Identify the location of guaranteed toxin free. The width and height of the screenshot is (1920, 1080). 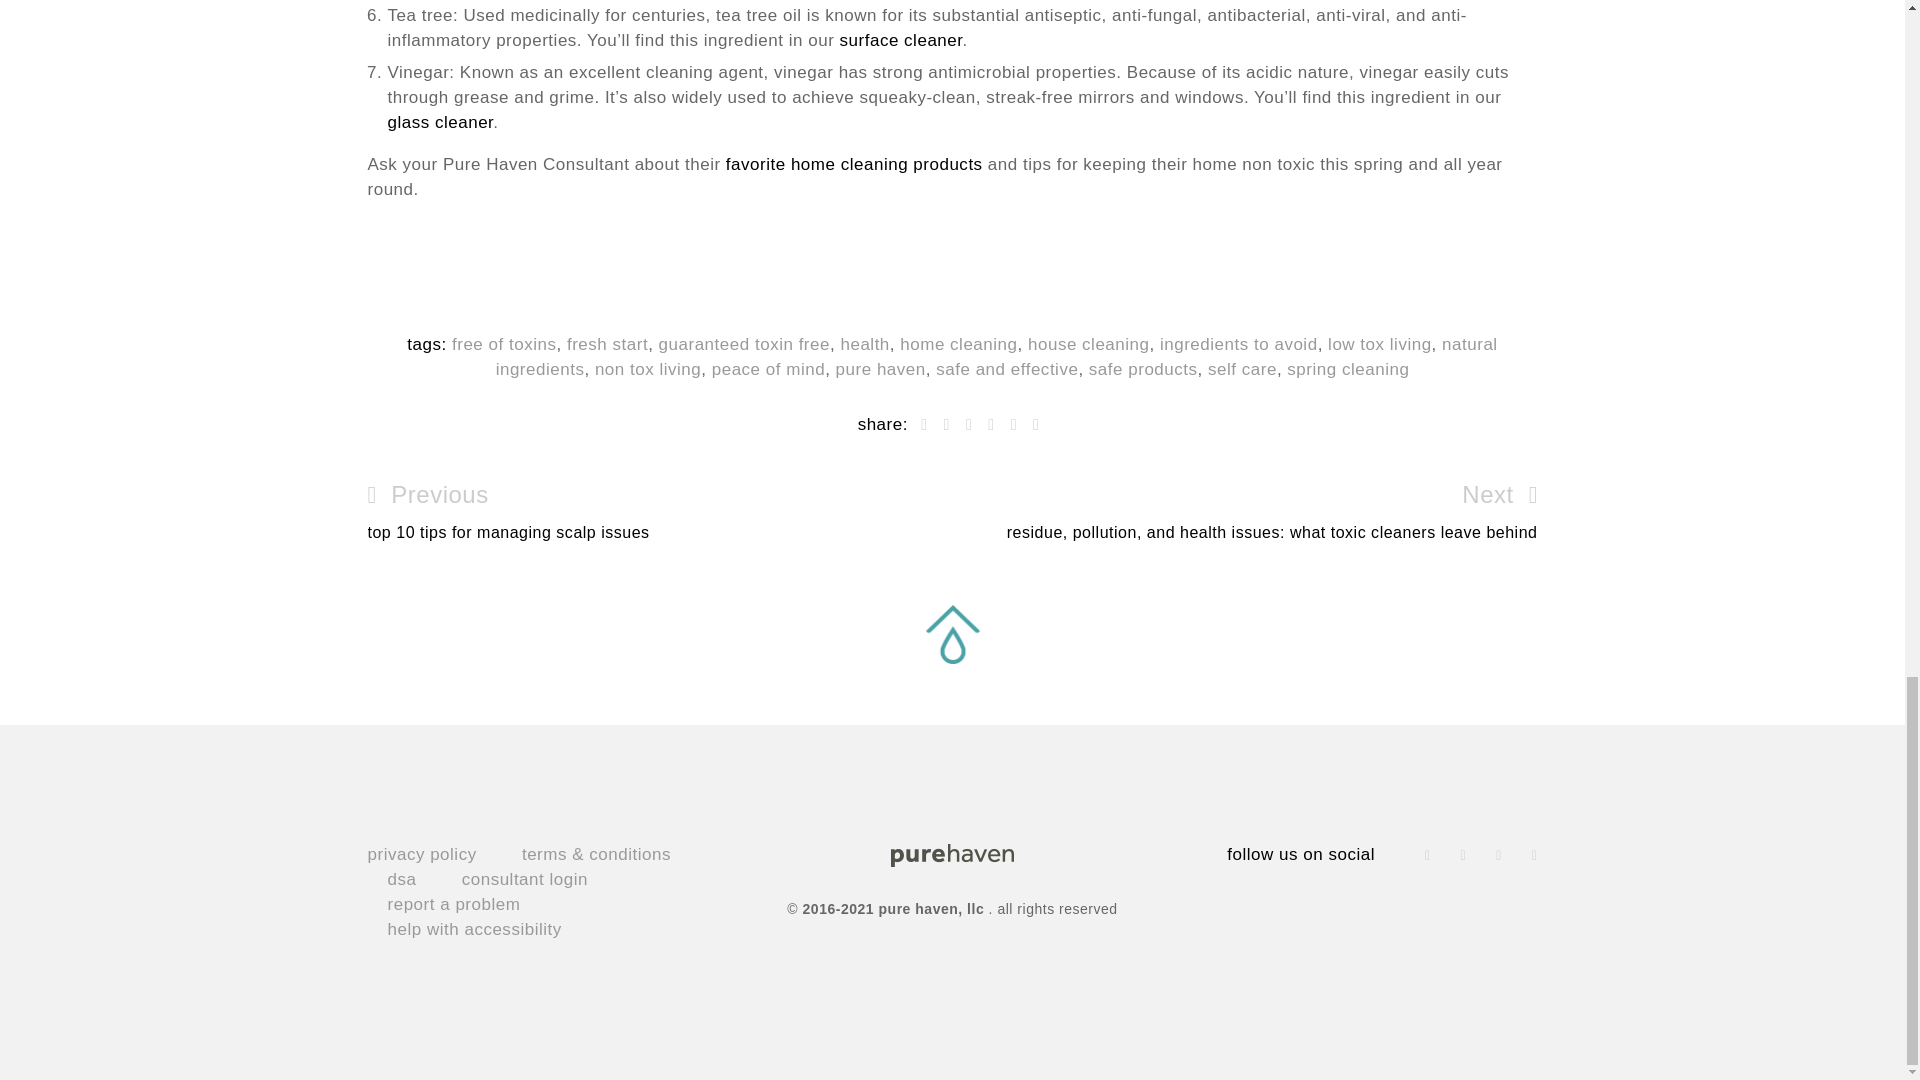
(744, 344).